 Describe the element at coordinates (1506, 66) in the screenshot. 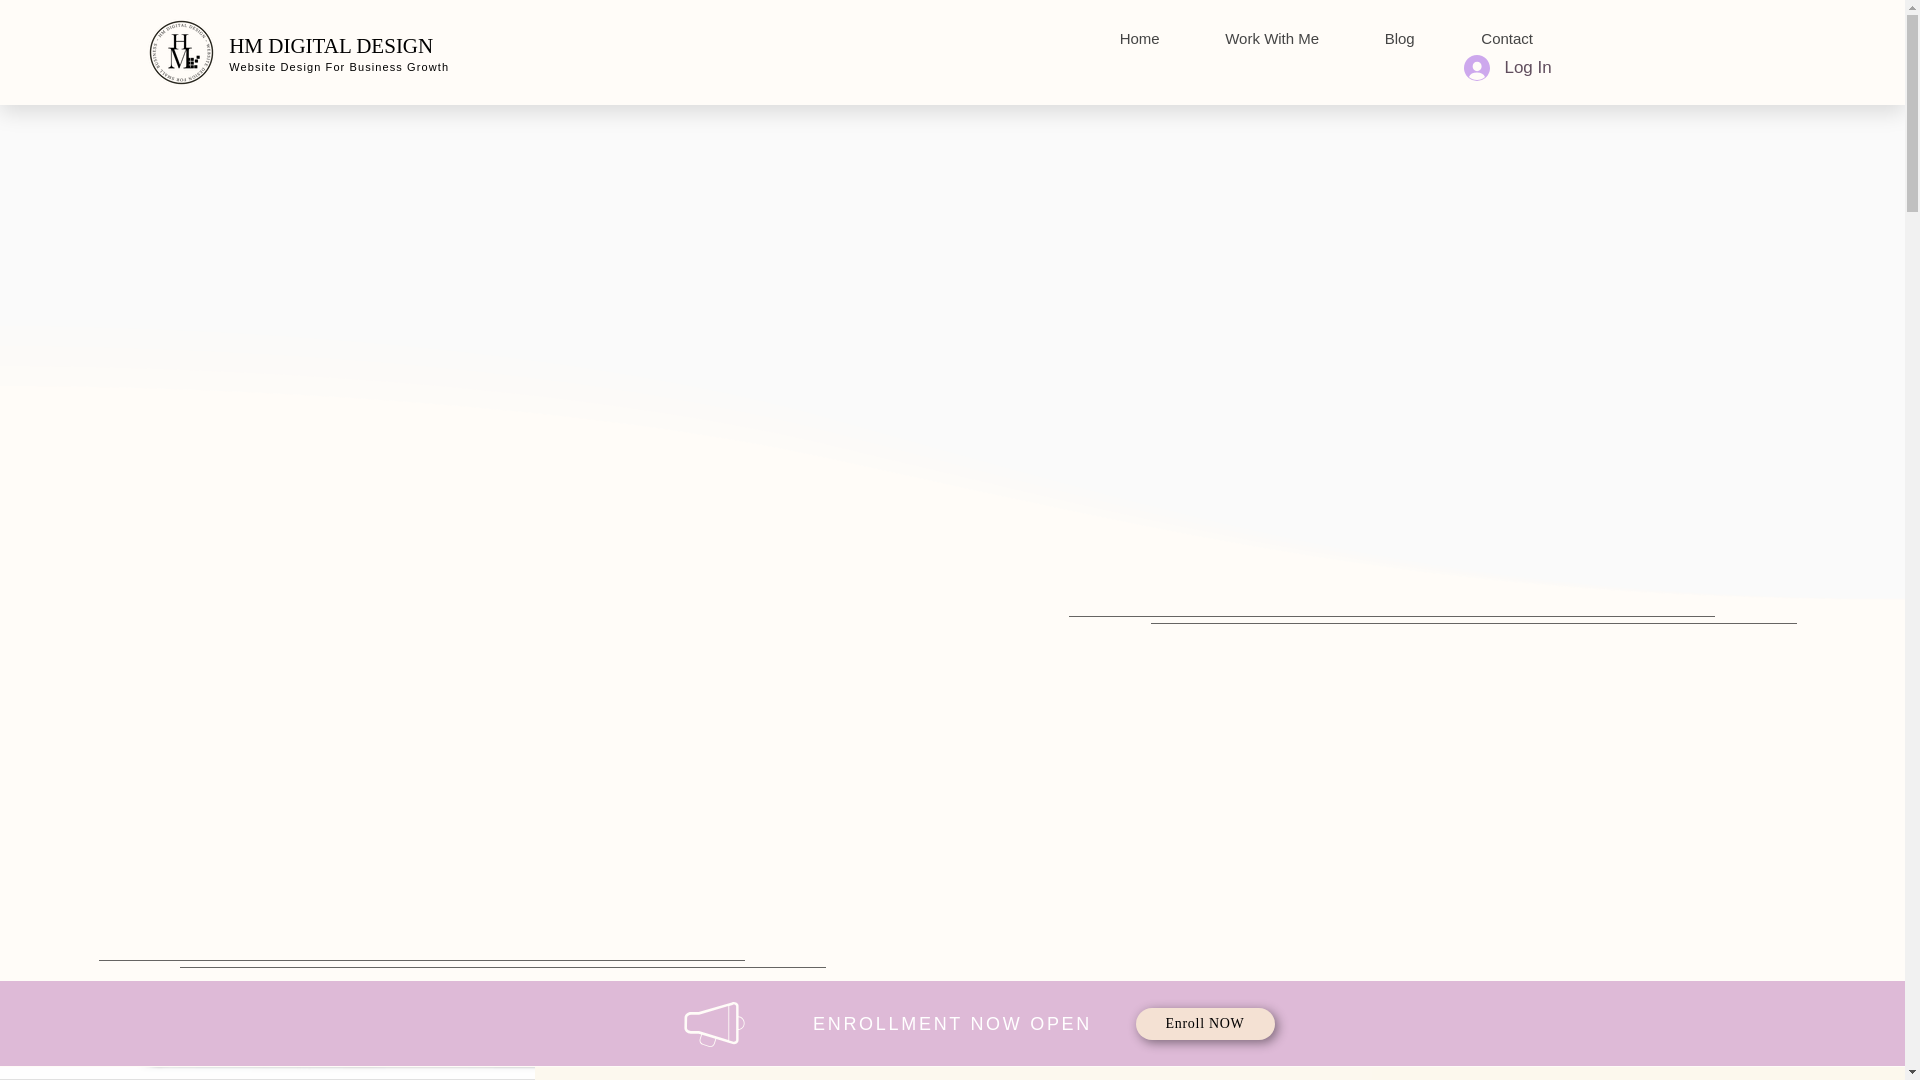

I see `Log In` at that location.